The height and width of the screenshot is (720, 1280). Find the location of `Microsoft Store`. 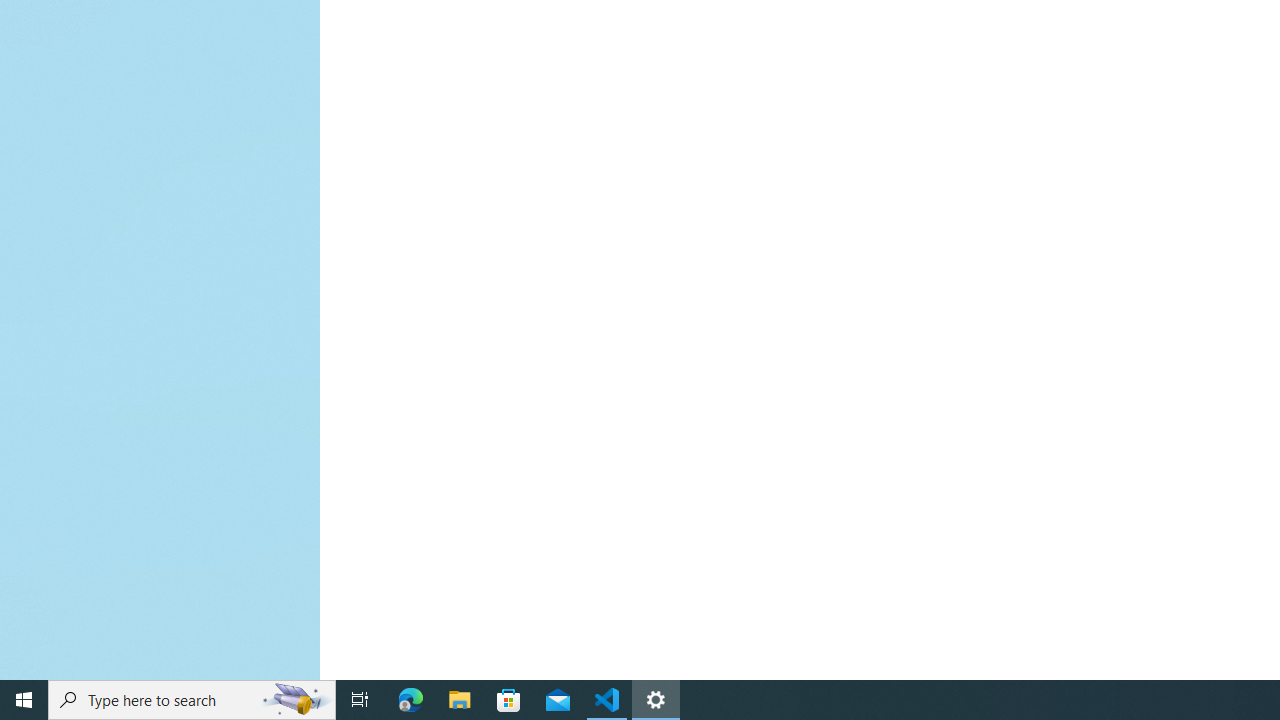

Microsoft Store is located at coordinates (509, 700).